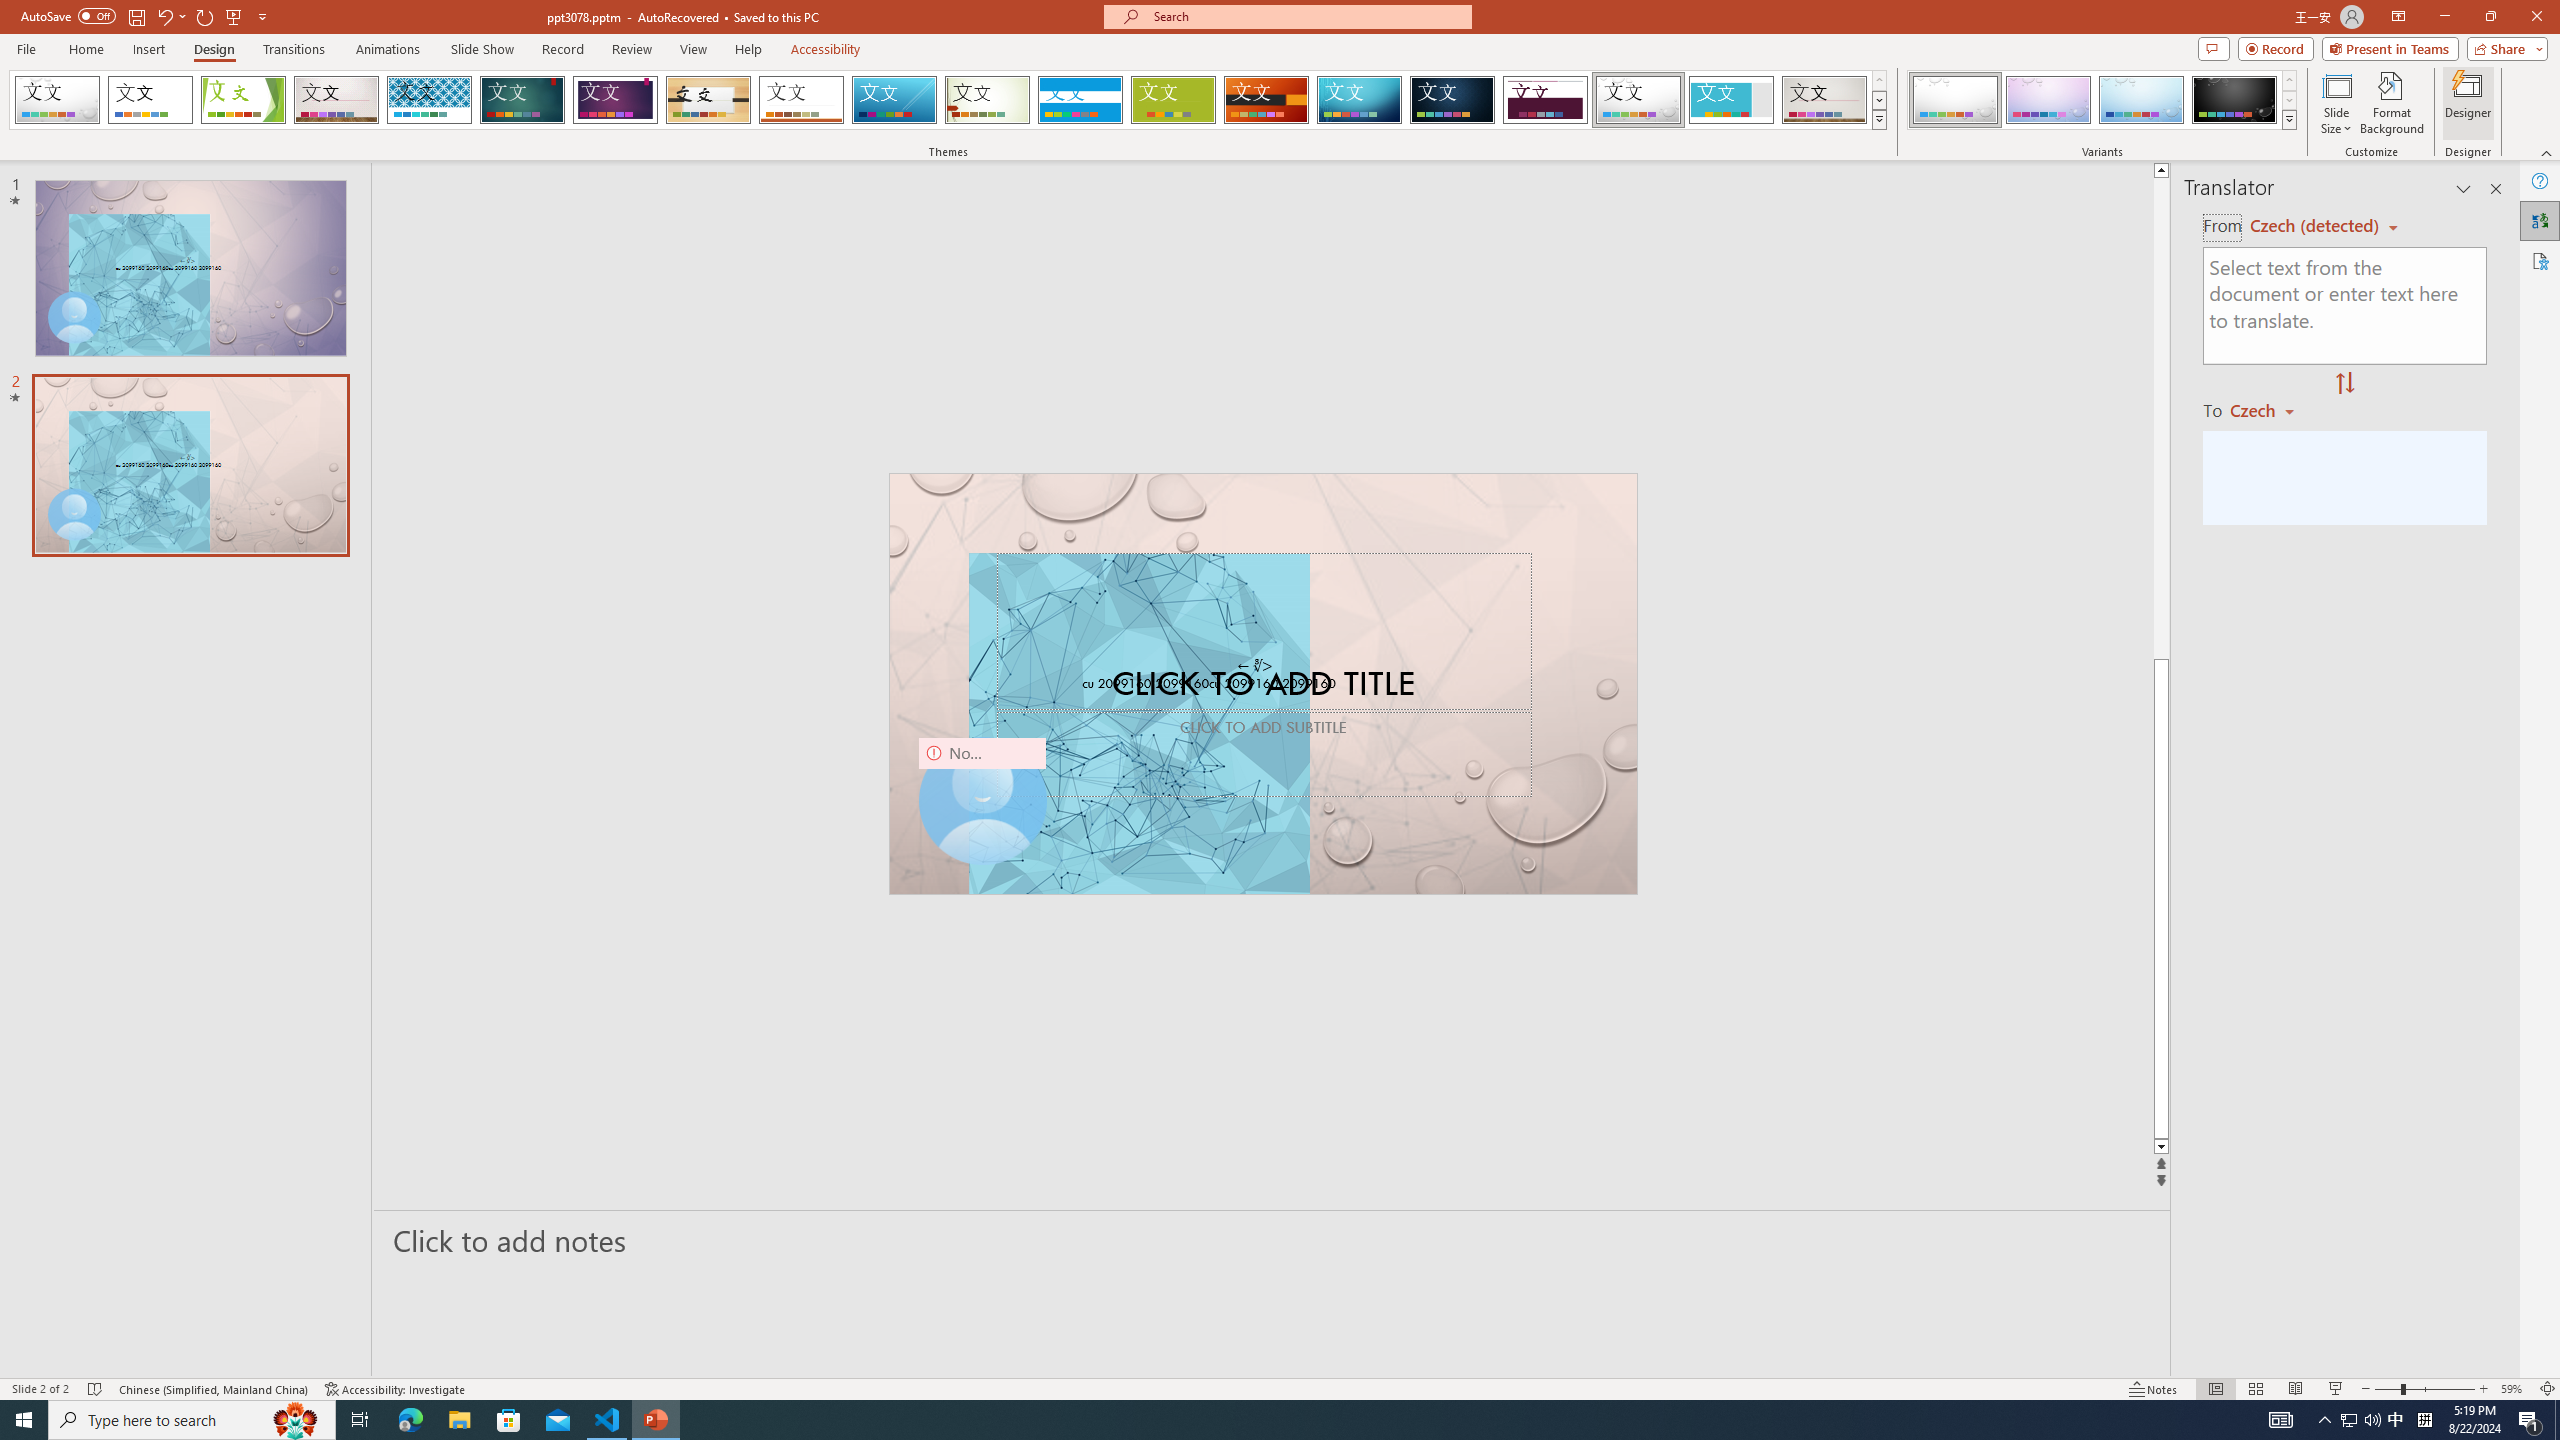 The height and width of the screenshot is (1440, 2560). Describe the element at coordinates (1267, 100) in the screenshot. I see `Berlin` at that location.